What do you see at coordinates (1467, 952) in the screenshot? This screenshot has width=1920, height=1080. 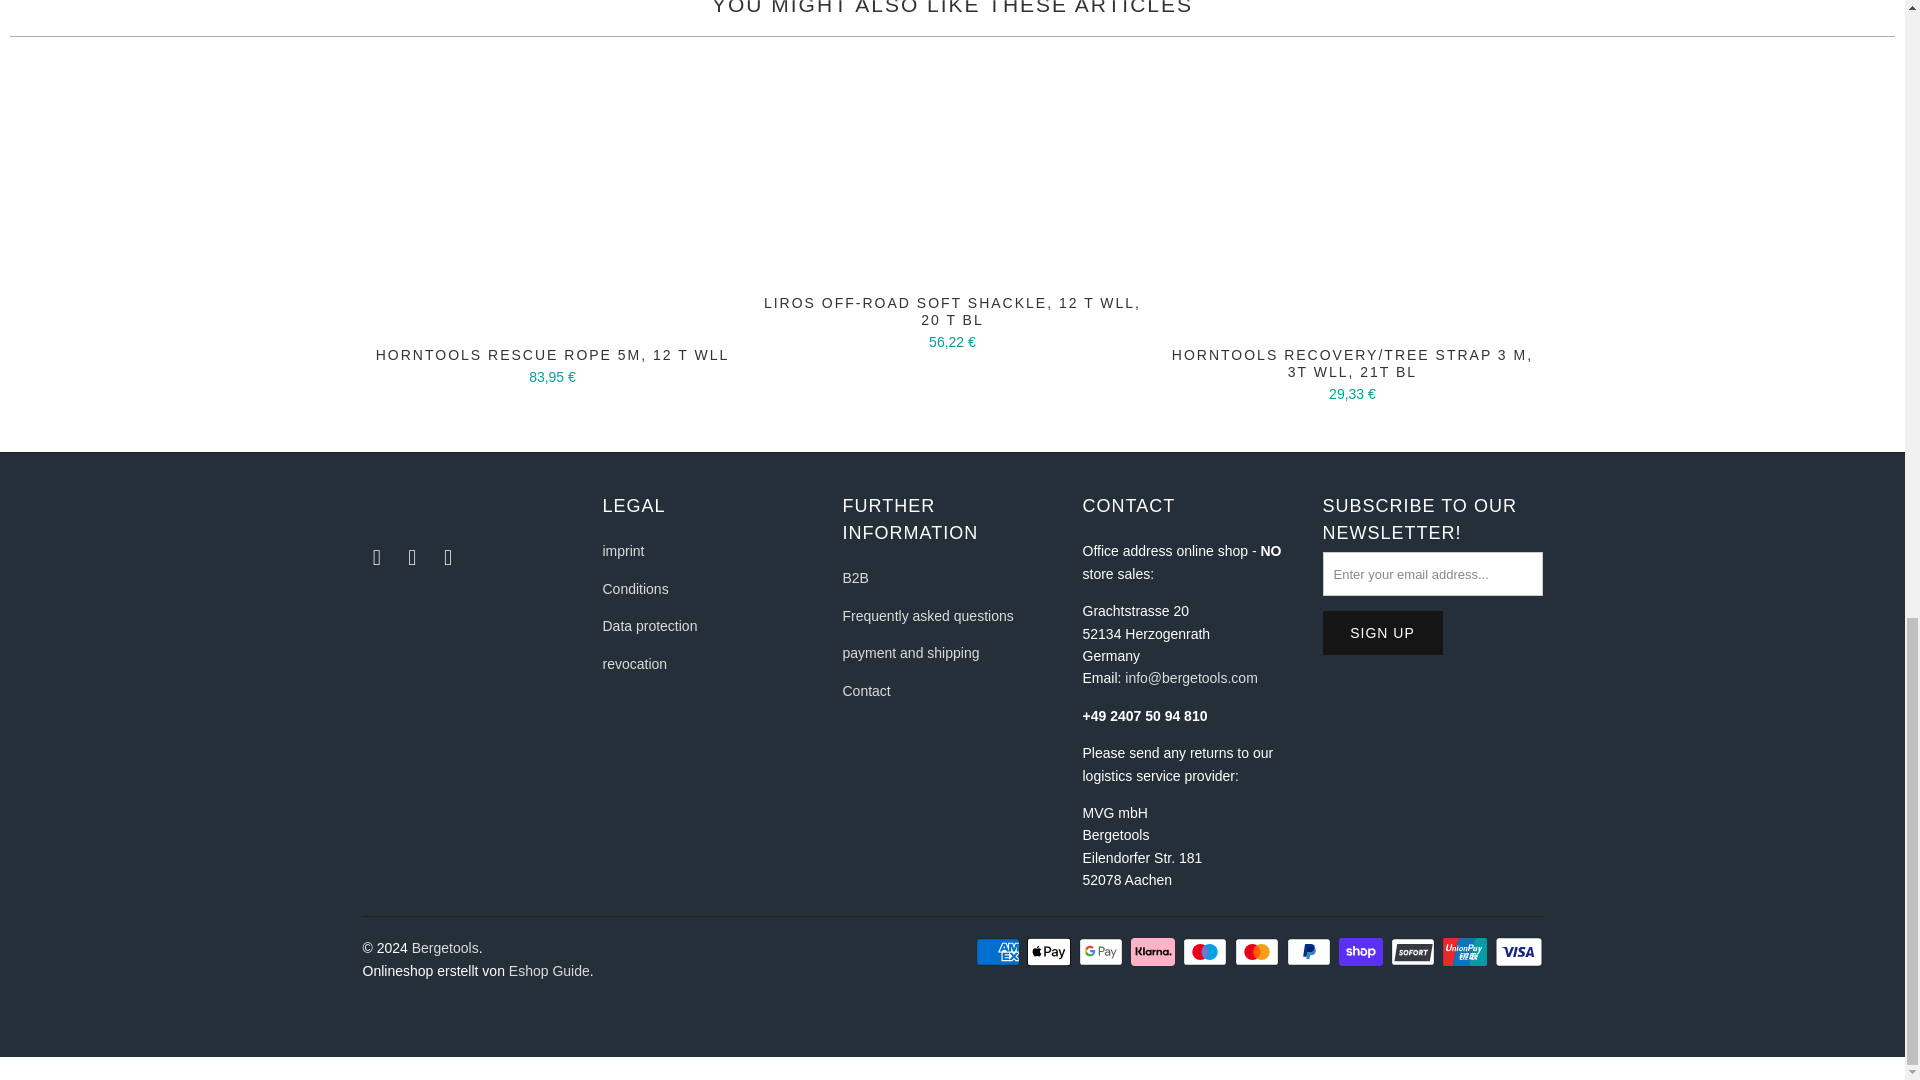 I see `Union Pay` at bounding box center [1467, 952].